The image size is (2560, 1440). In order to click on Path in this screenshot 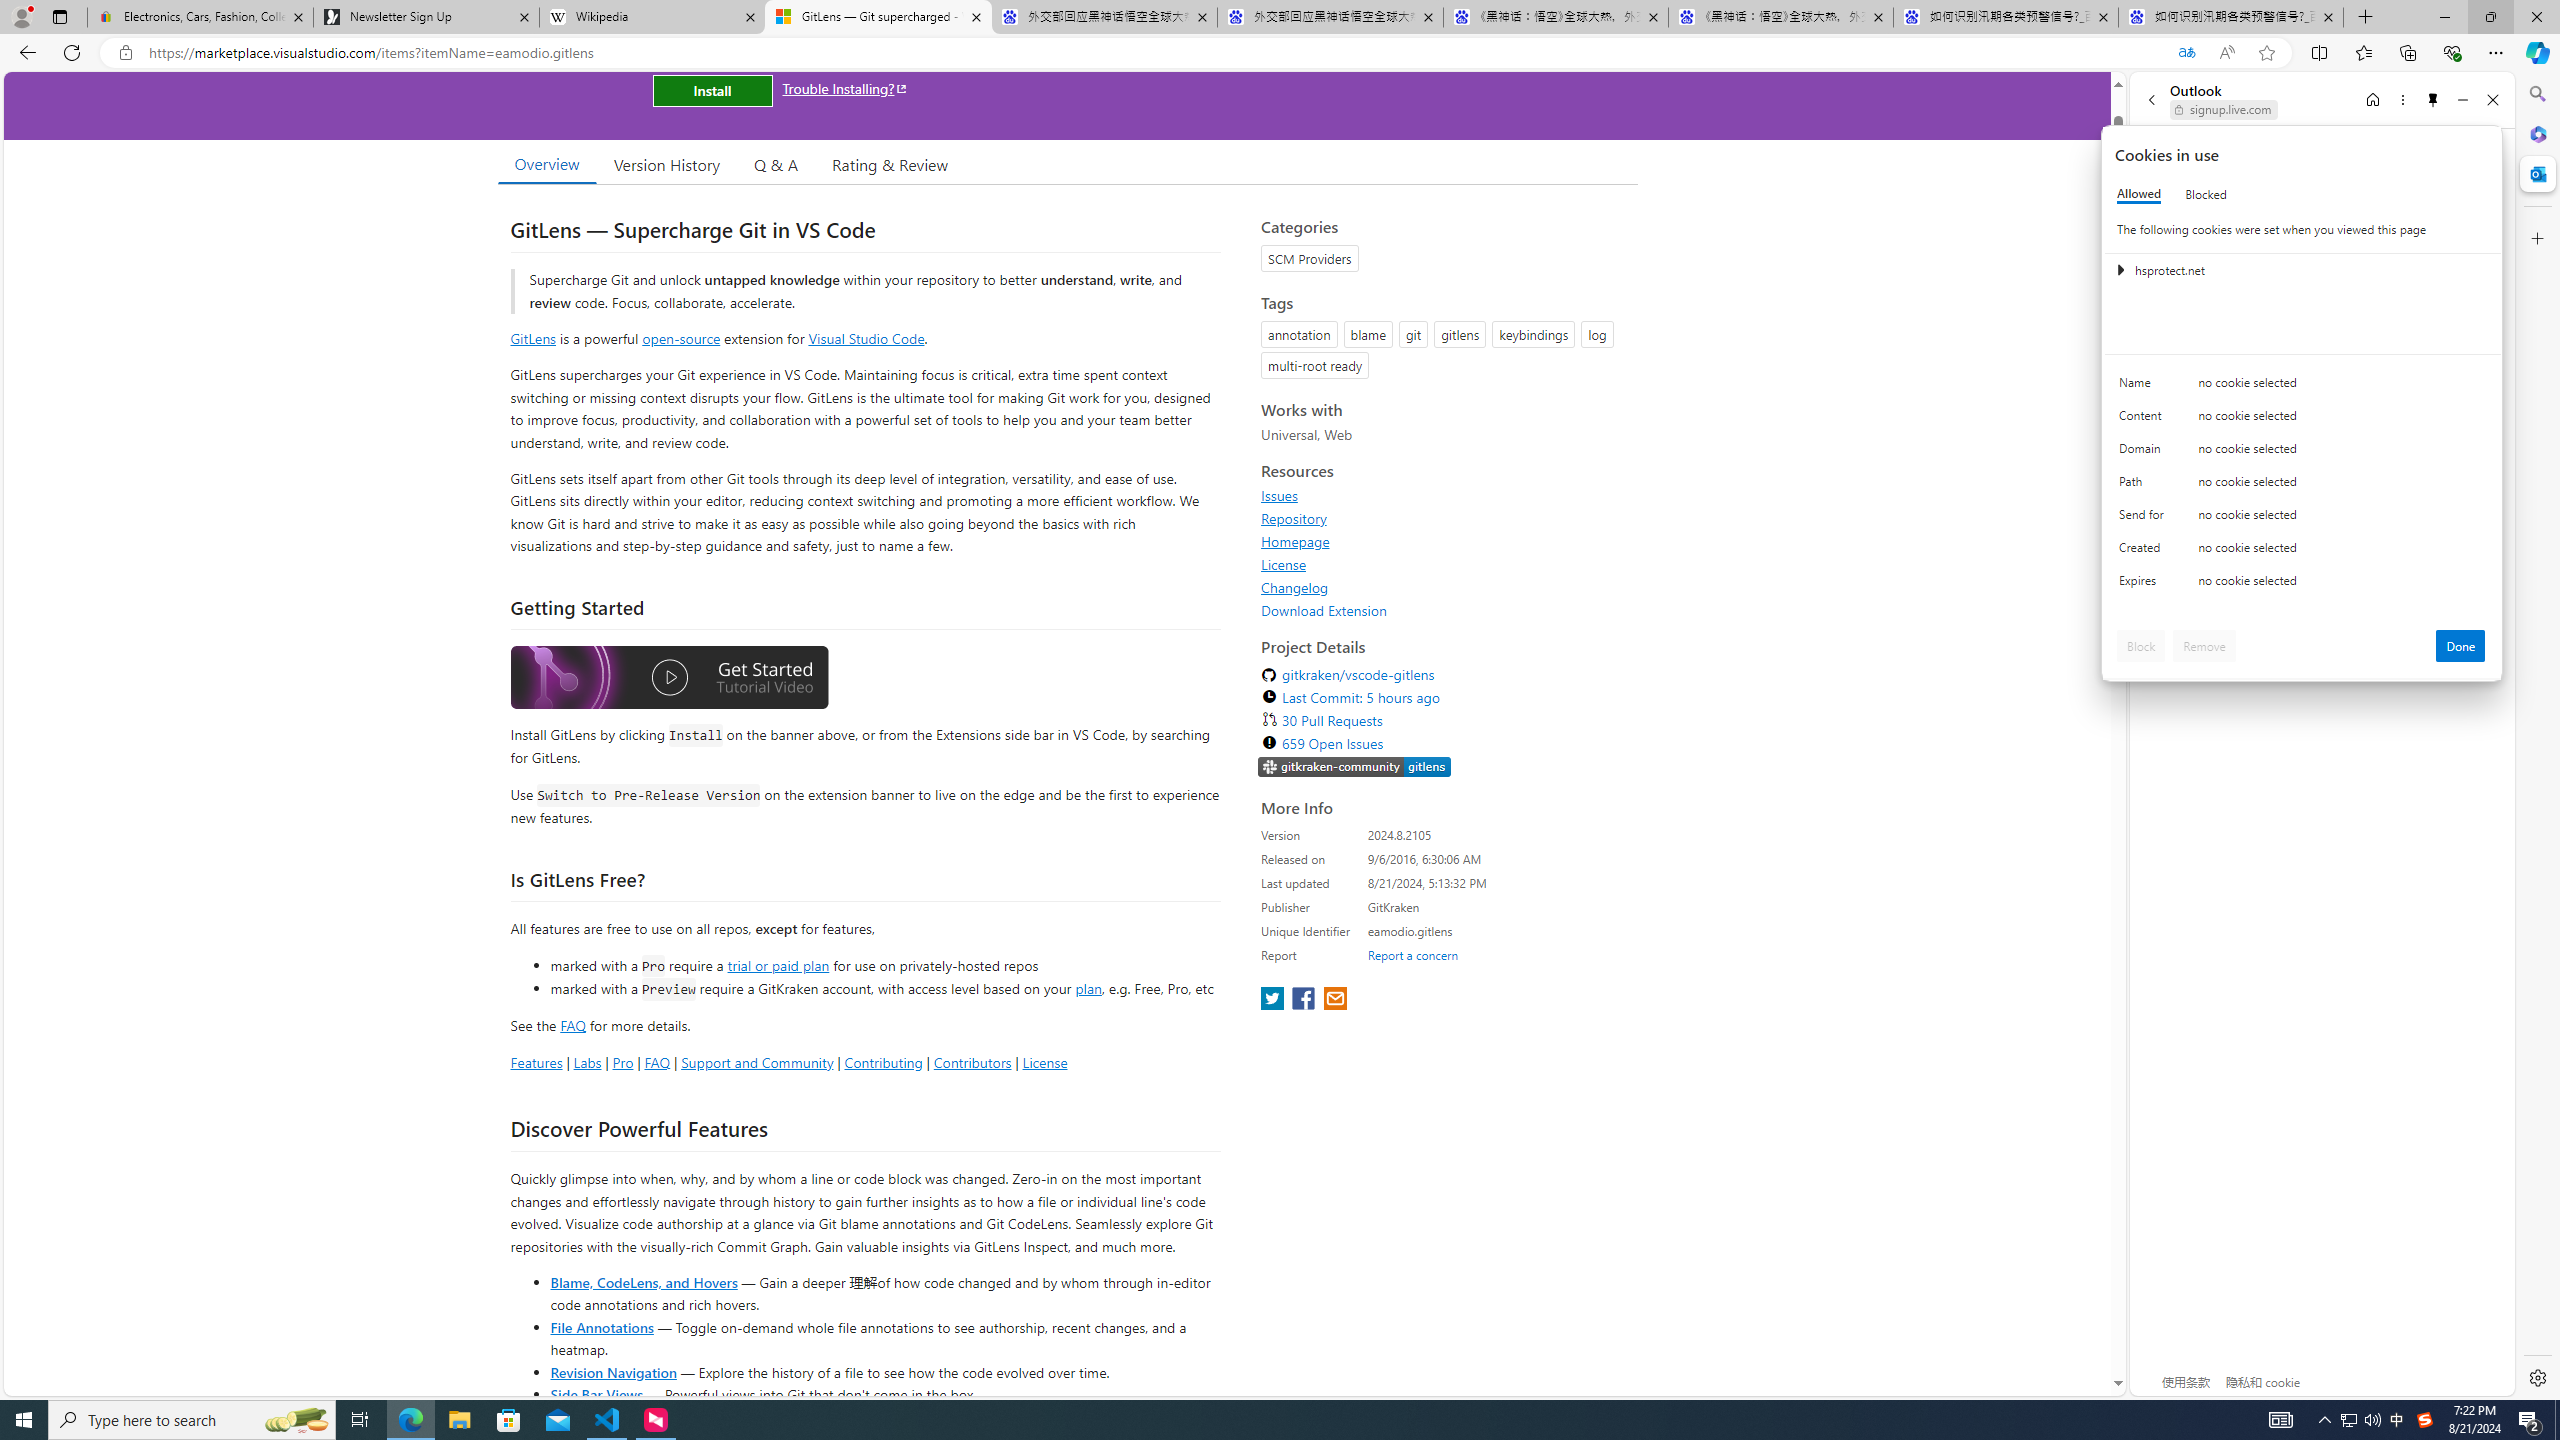, I will do `click(2145, 486)`.